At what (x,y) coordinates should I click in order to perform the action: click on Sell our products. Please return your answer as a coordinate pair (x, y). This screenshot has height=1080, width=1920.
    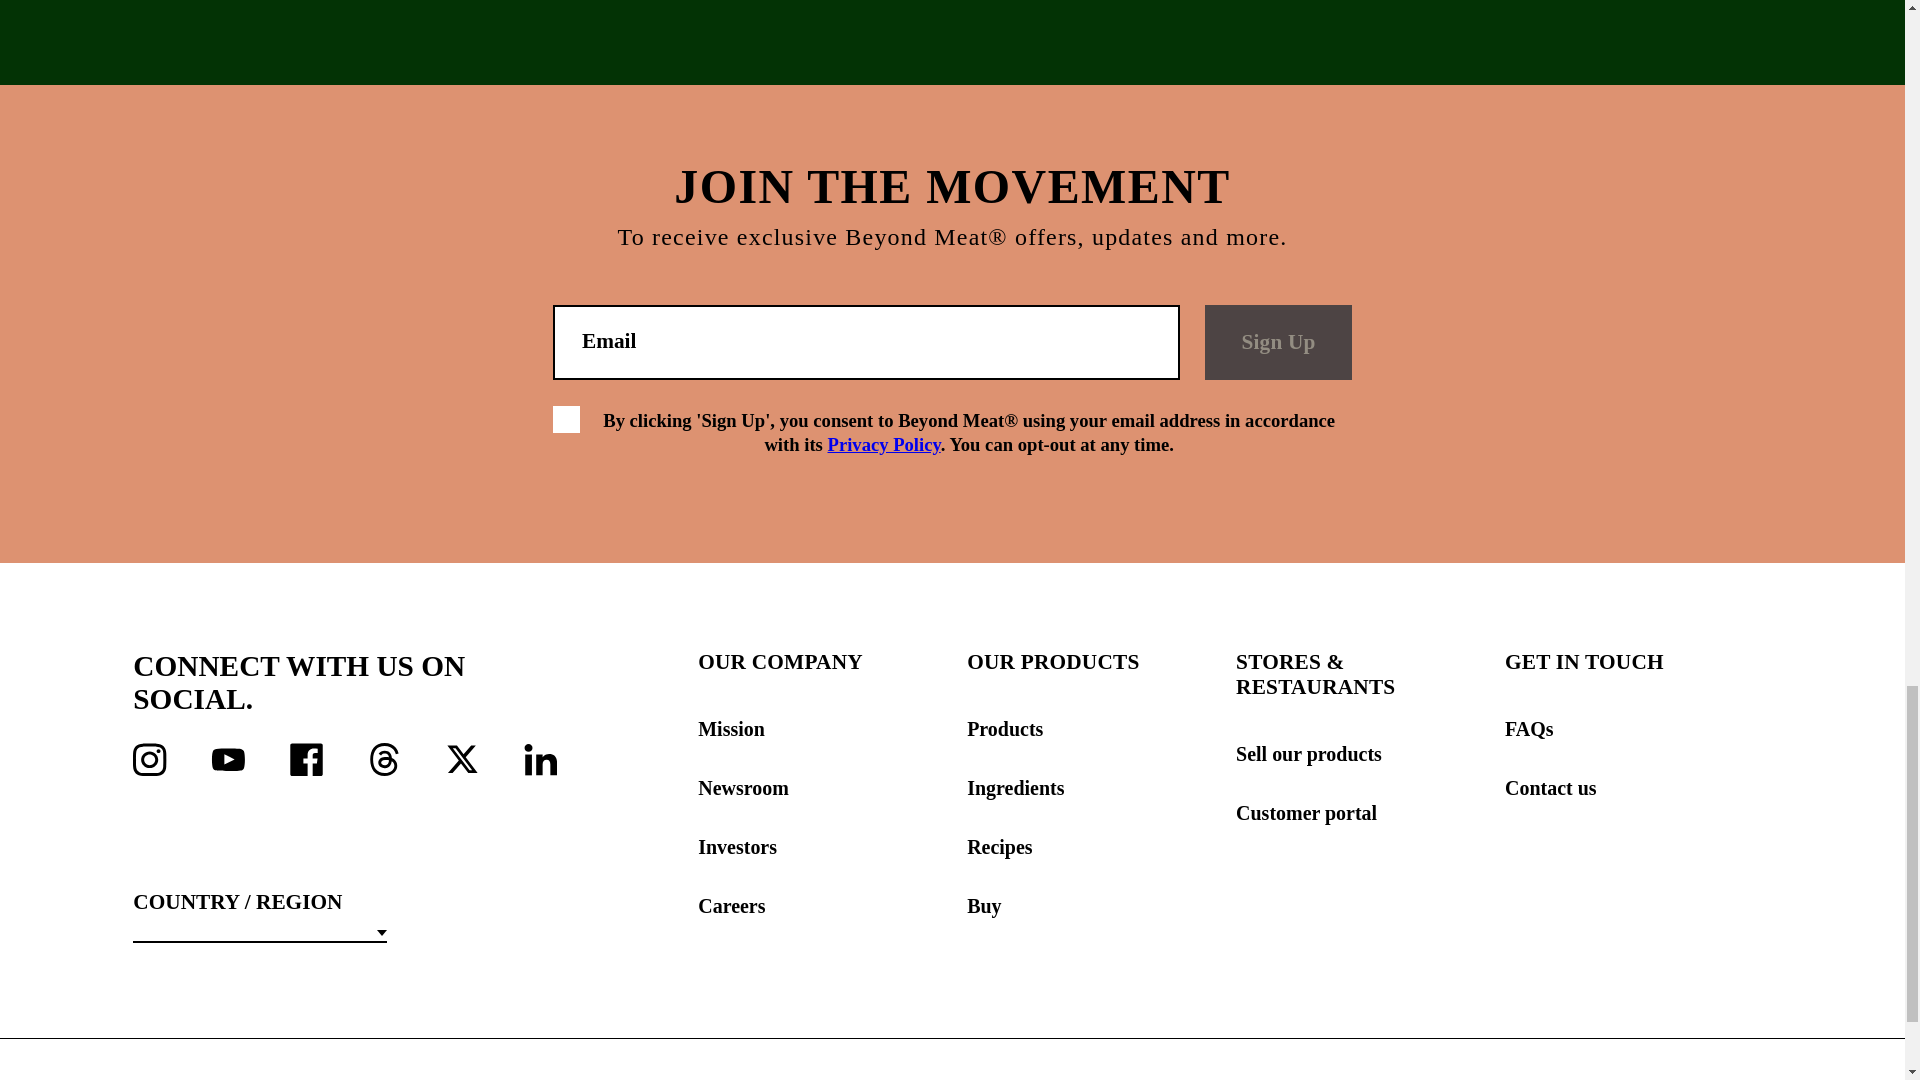
    Looking at the image, I should click on (1370, 754).